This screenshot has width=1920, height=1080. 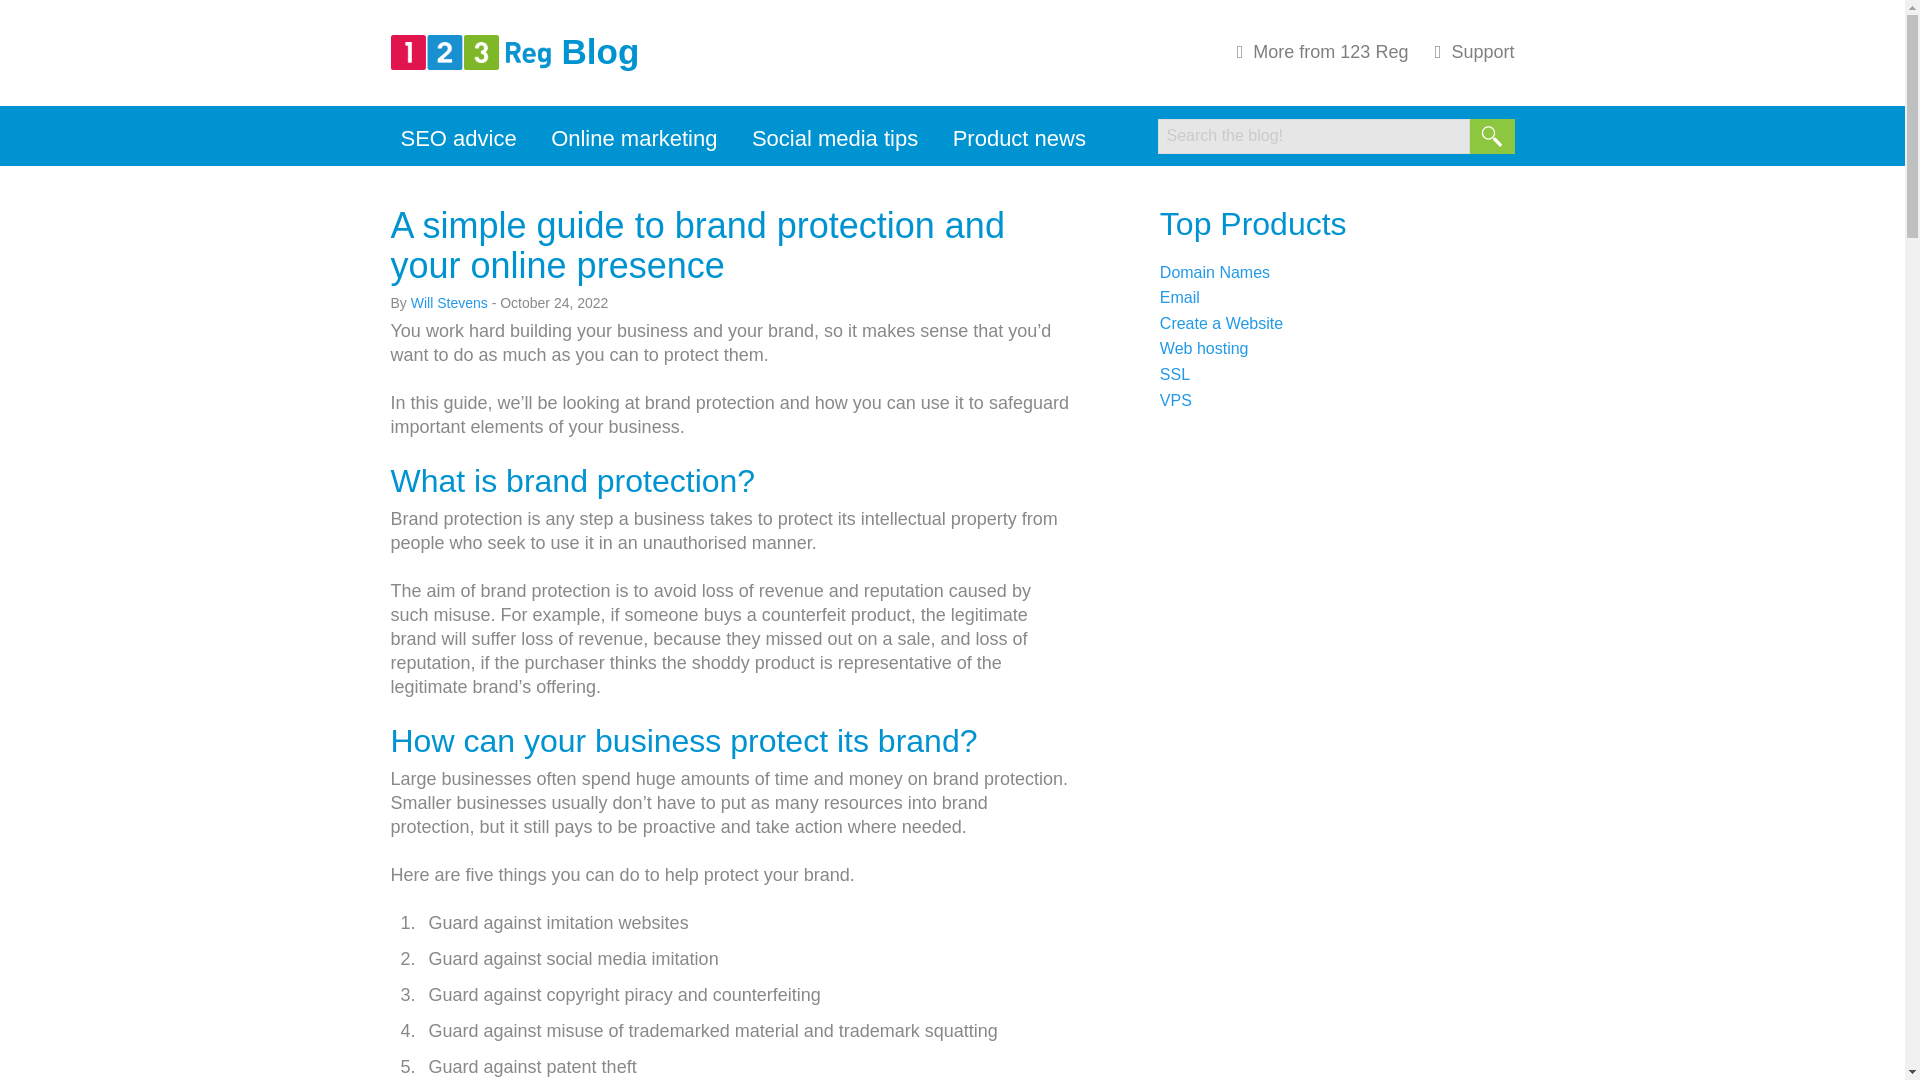 What do you see at coordinates (1214, 272) in the screenshot?
I see `Domain Names` at bounding box center [1214, 272].